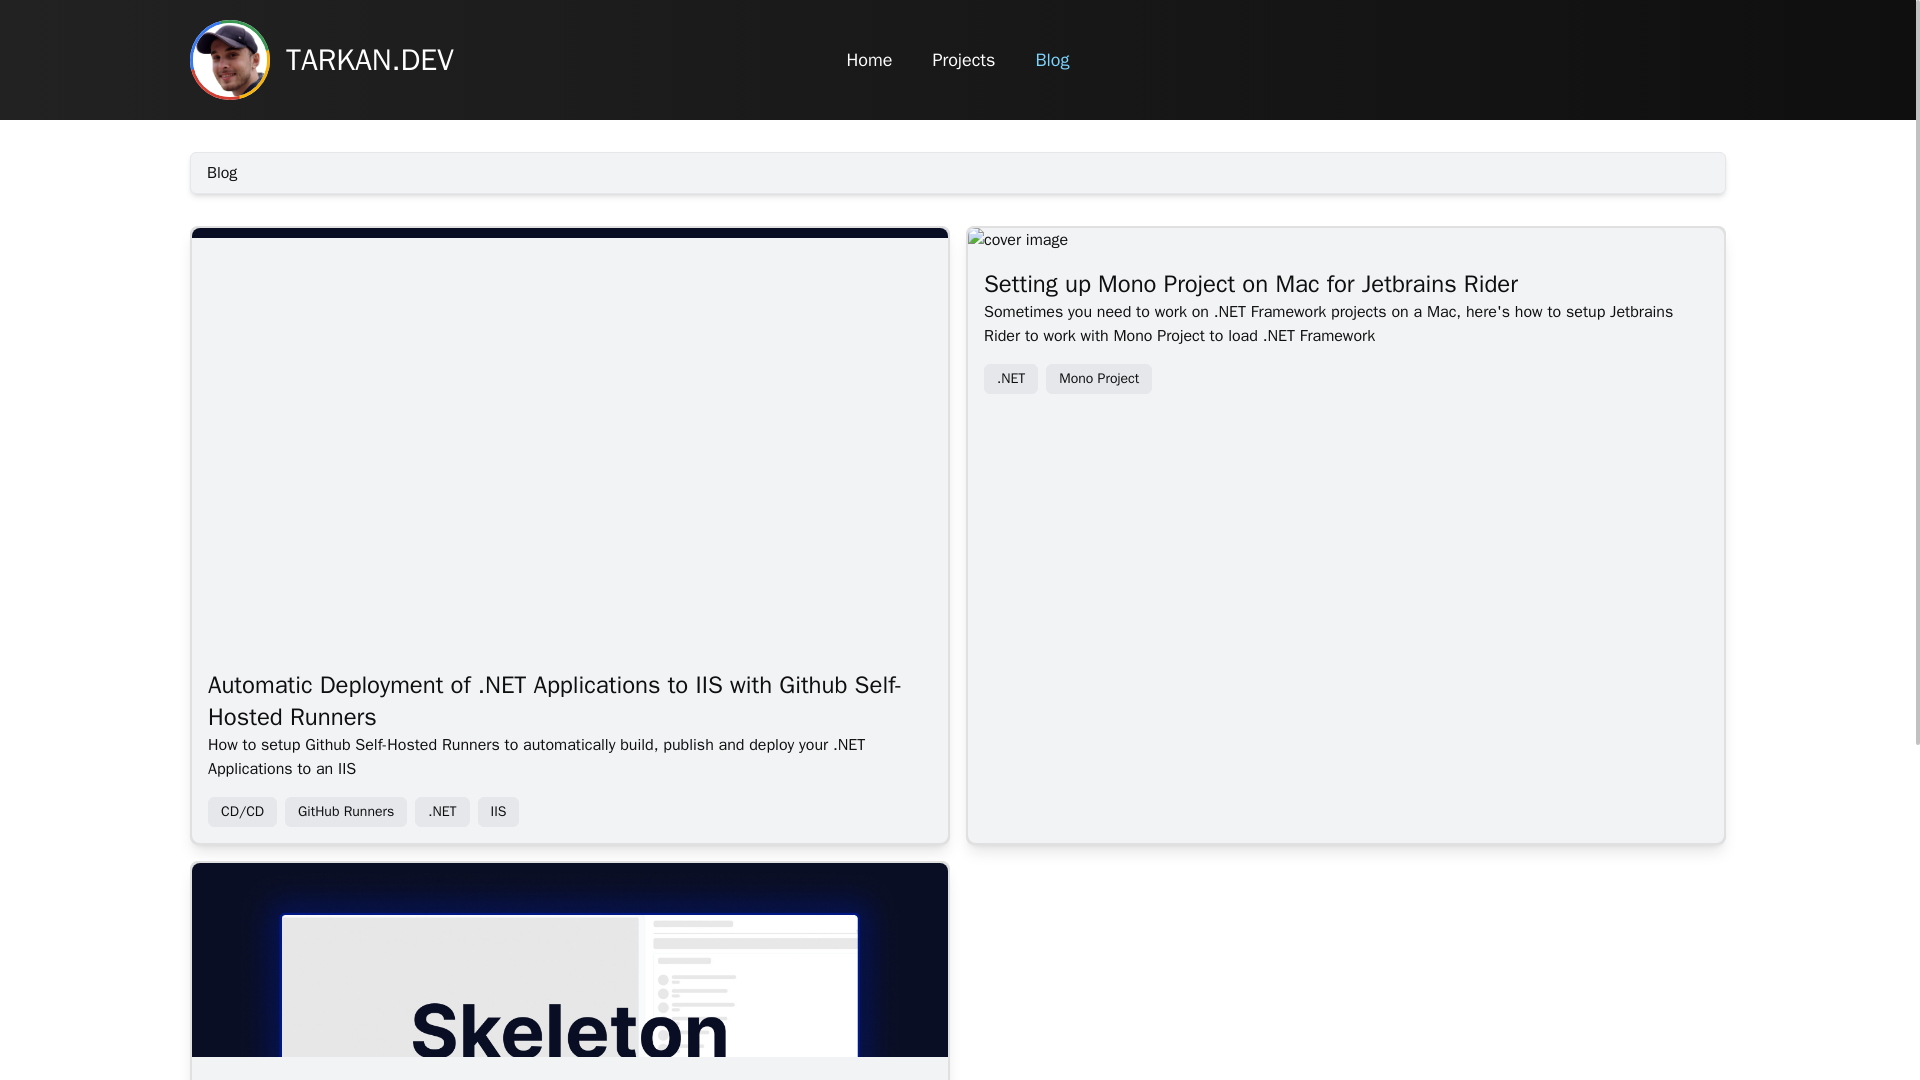 This screenshot has width=1920, height=1080. I want to click on Projects, so click(962, 60).